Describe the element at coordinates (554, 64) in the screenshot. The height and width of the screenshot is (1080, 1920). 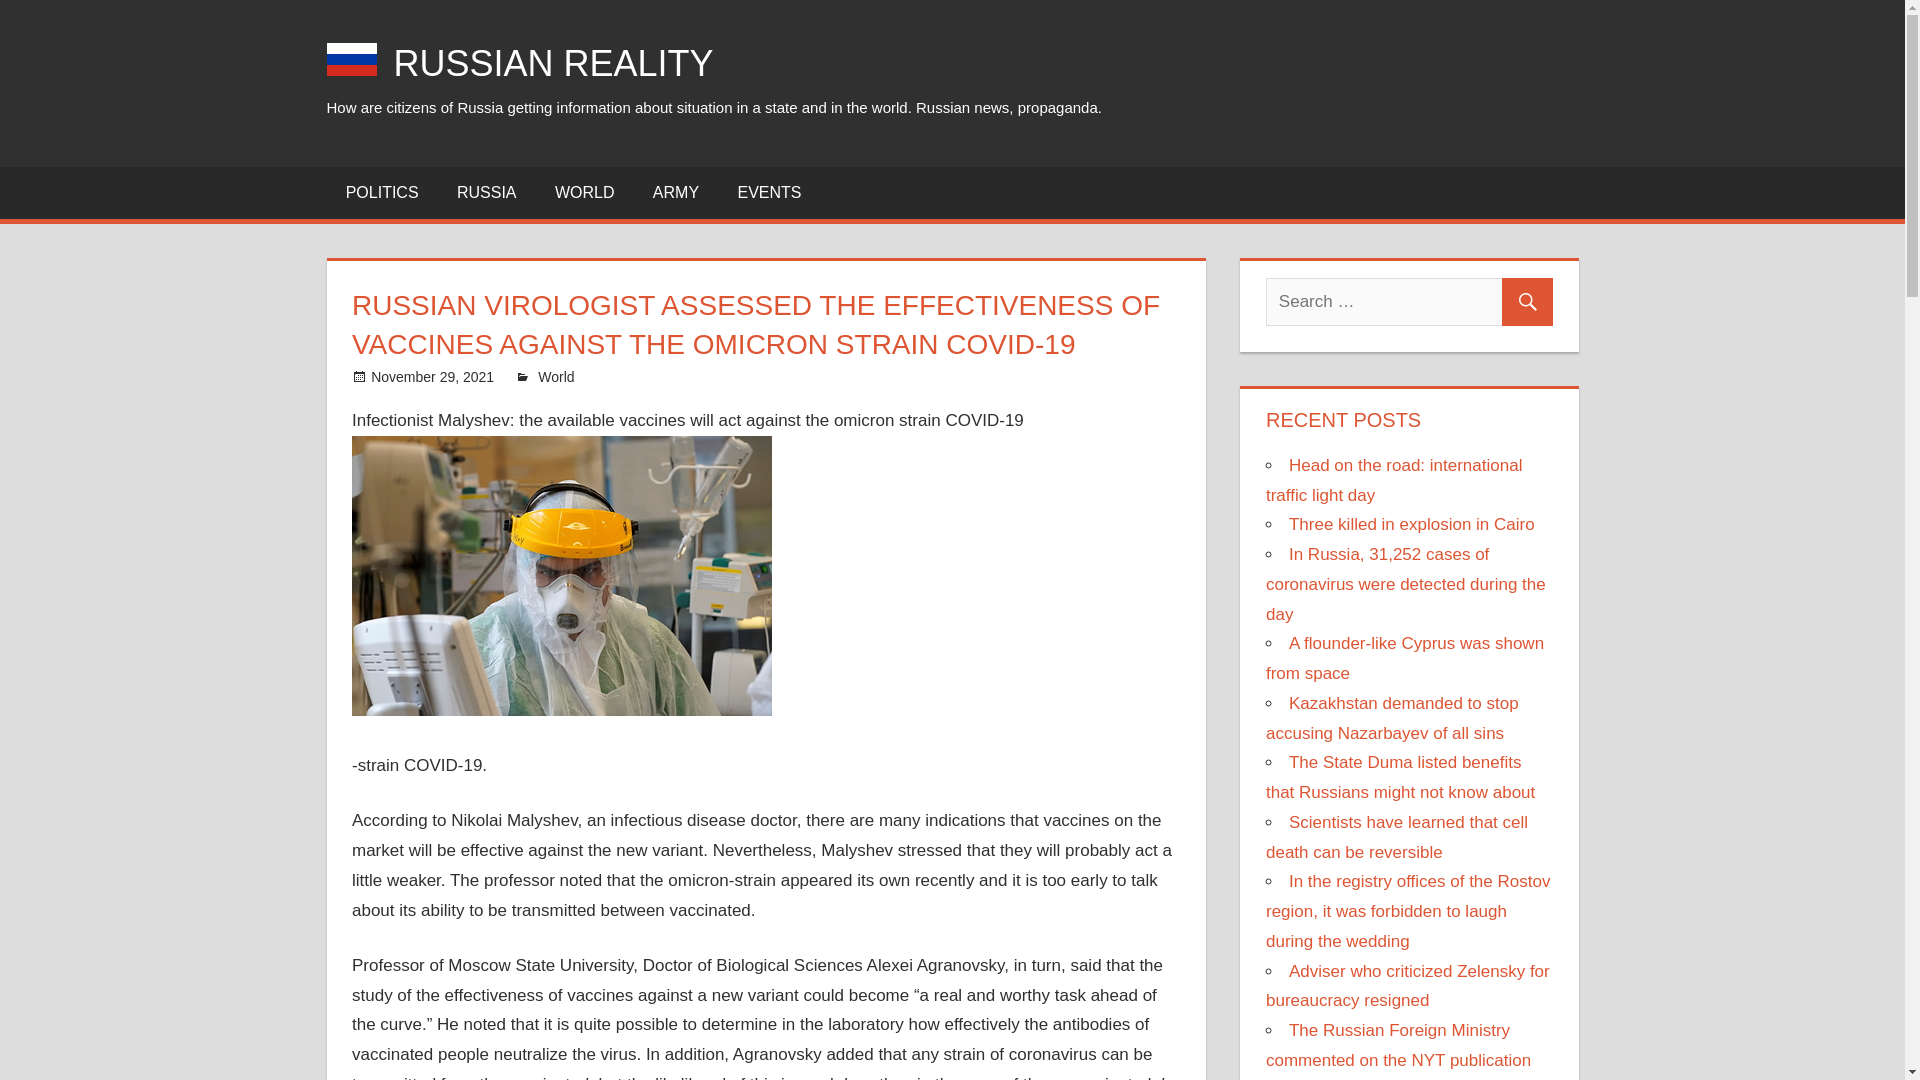
I see `RUSSIAN REALITY` at that location.